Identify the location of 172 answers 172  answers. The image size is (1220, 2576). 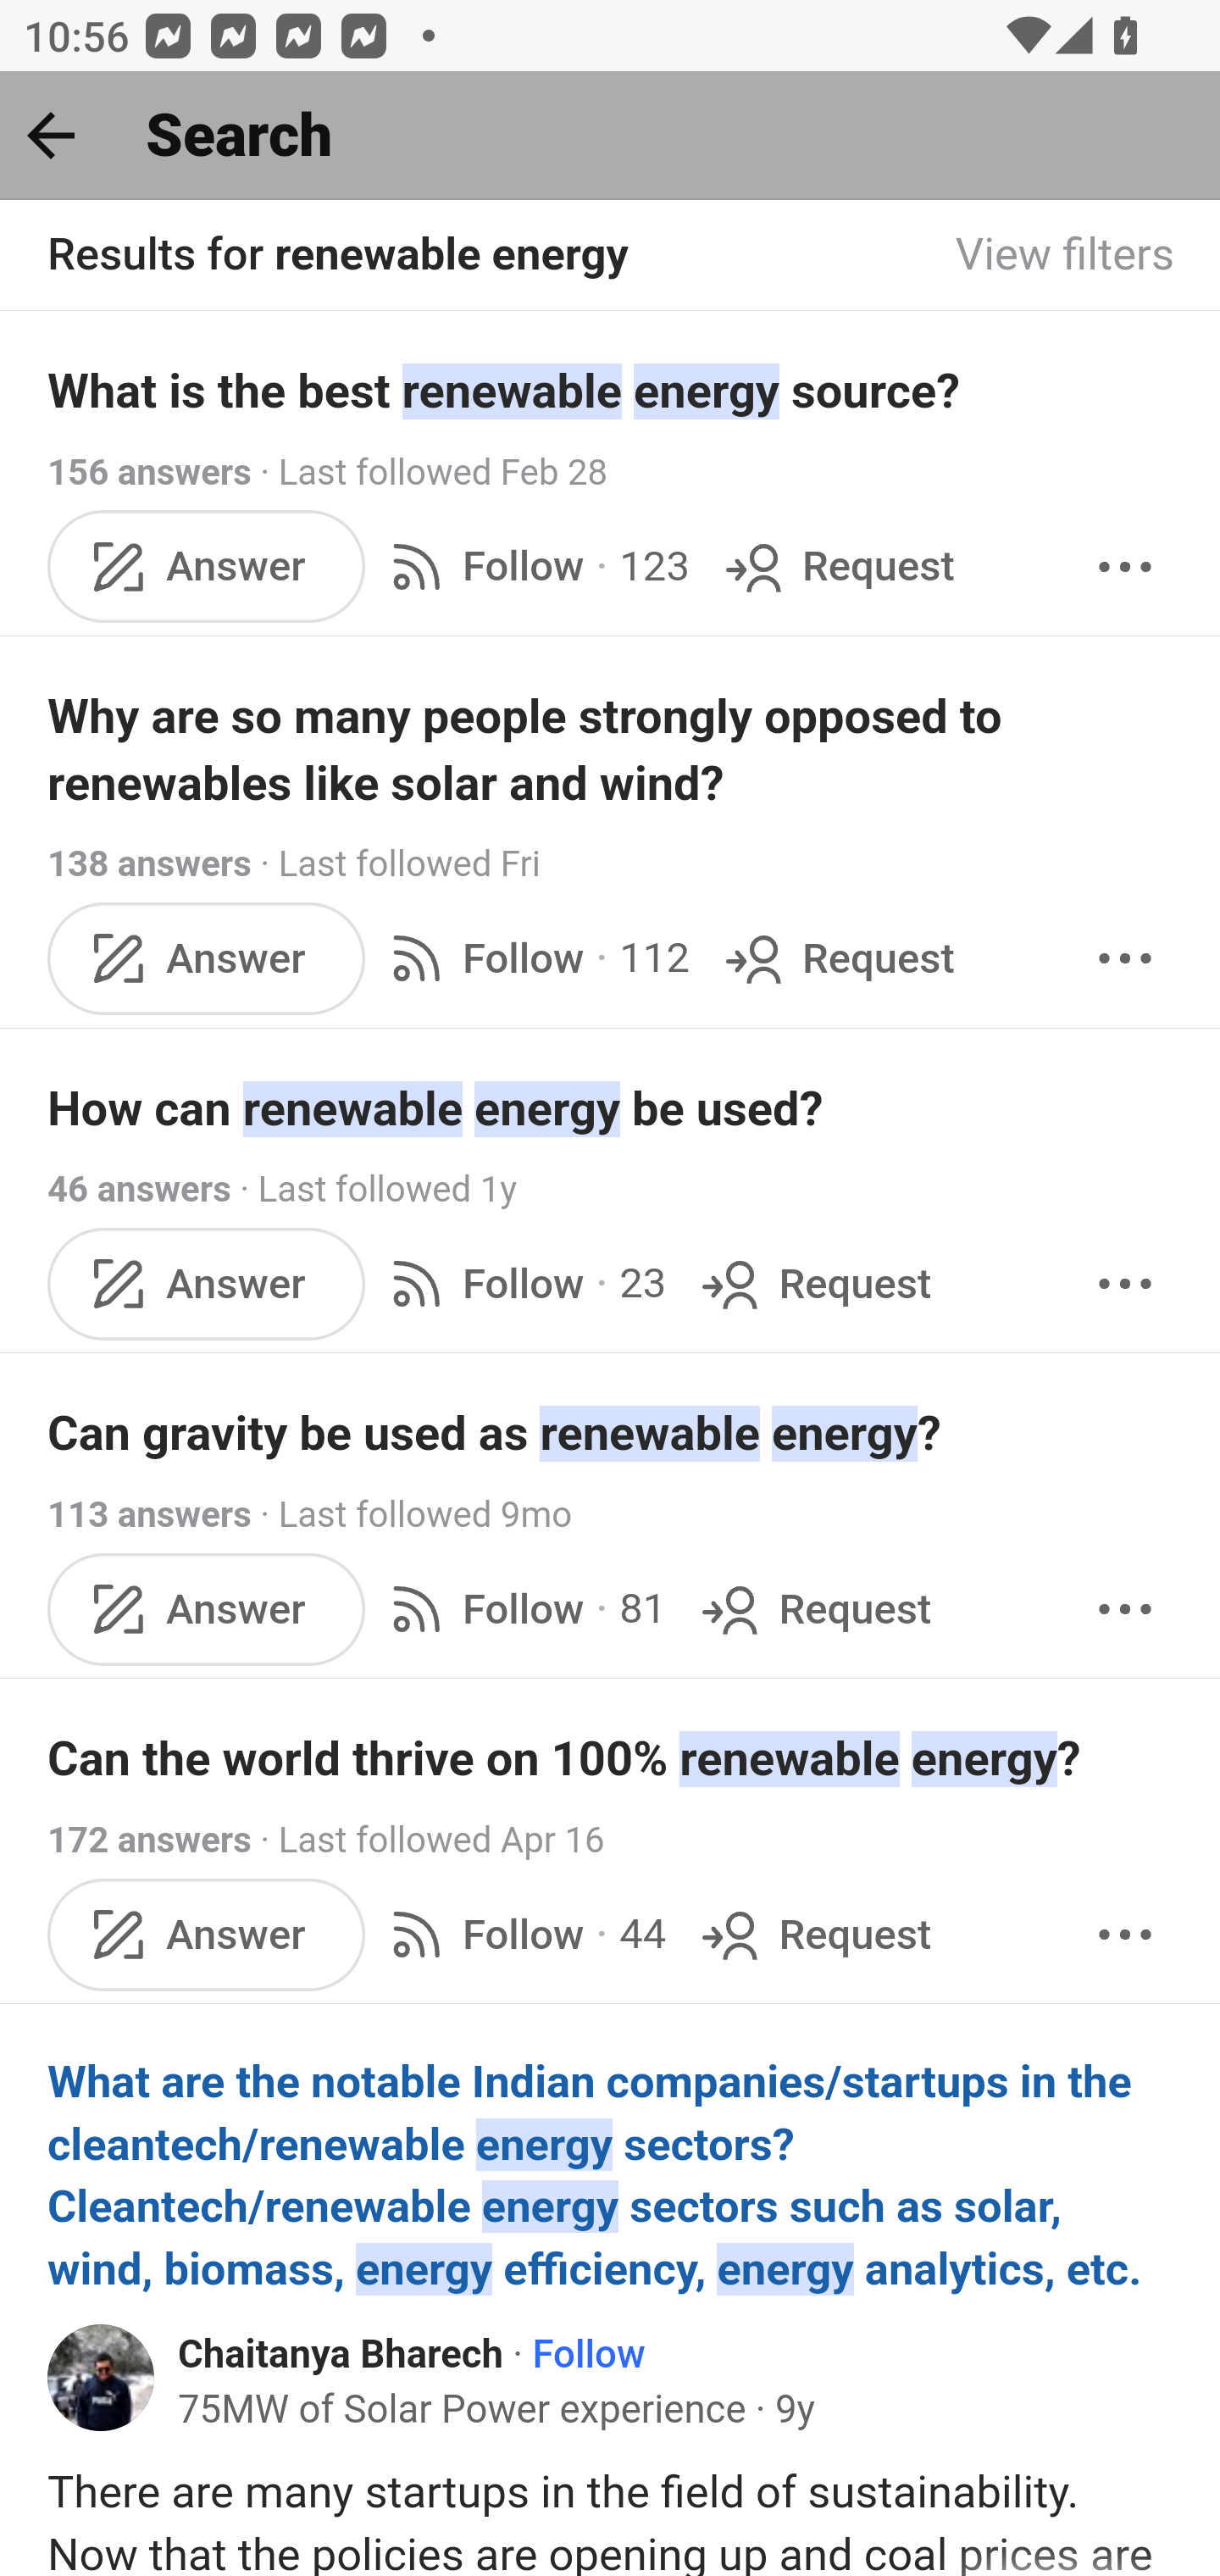
(149, 1840).